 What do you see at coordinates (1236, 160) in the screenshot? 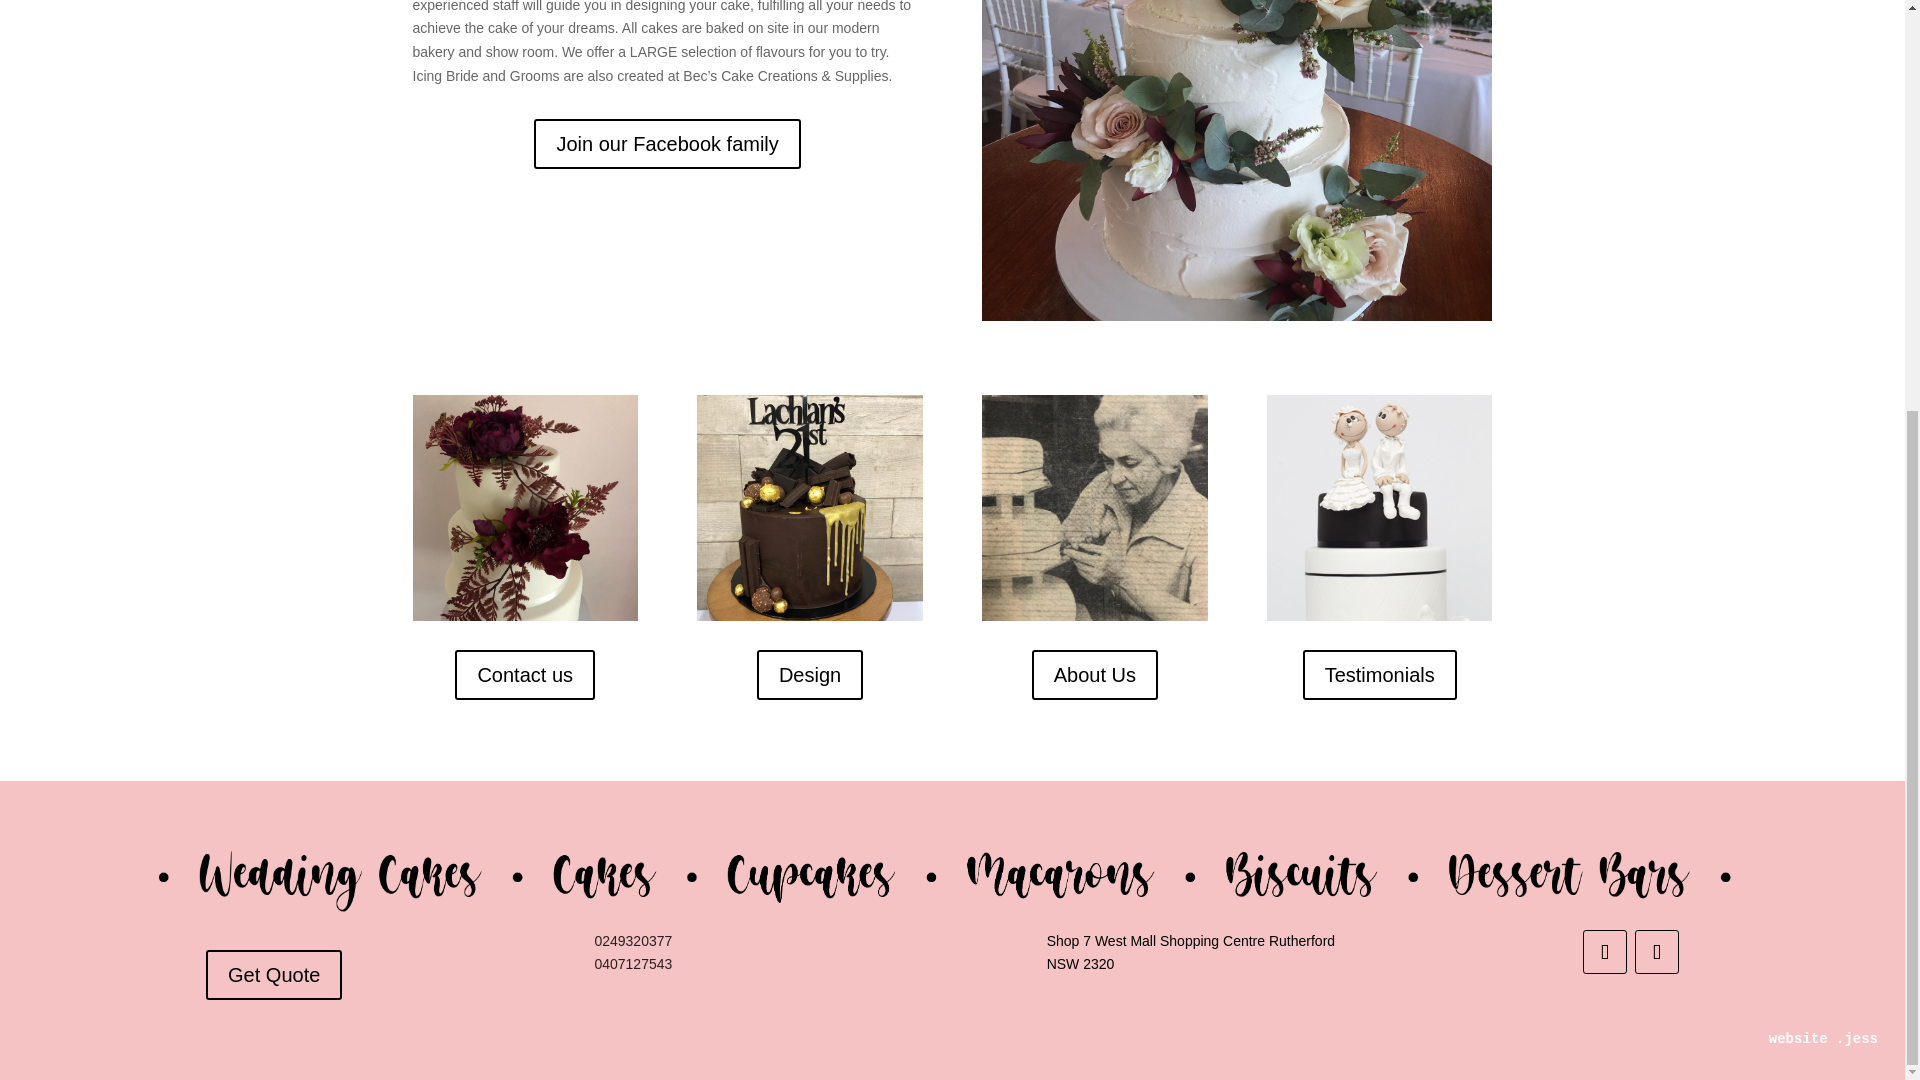
I see `Becs-cake-creations-22` at bounding box center [1236, 160].